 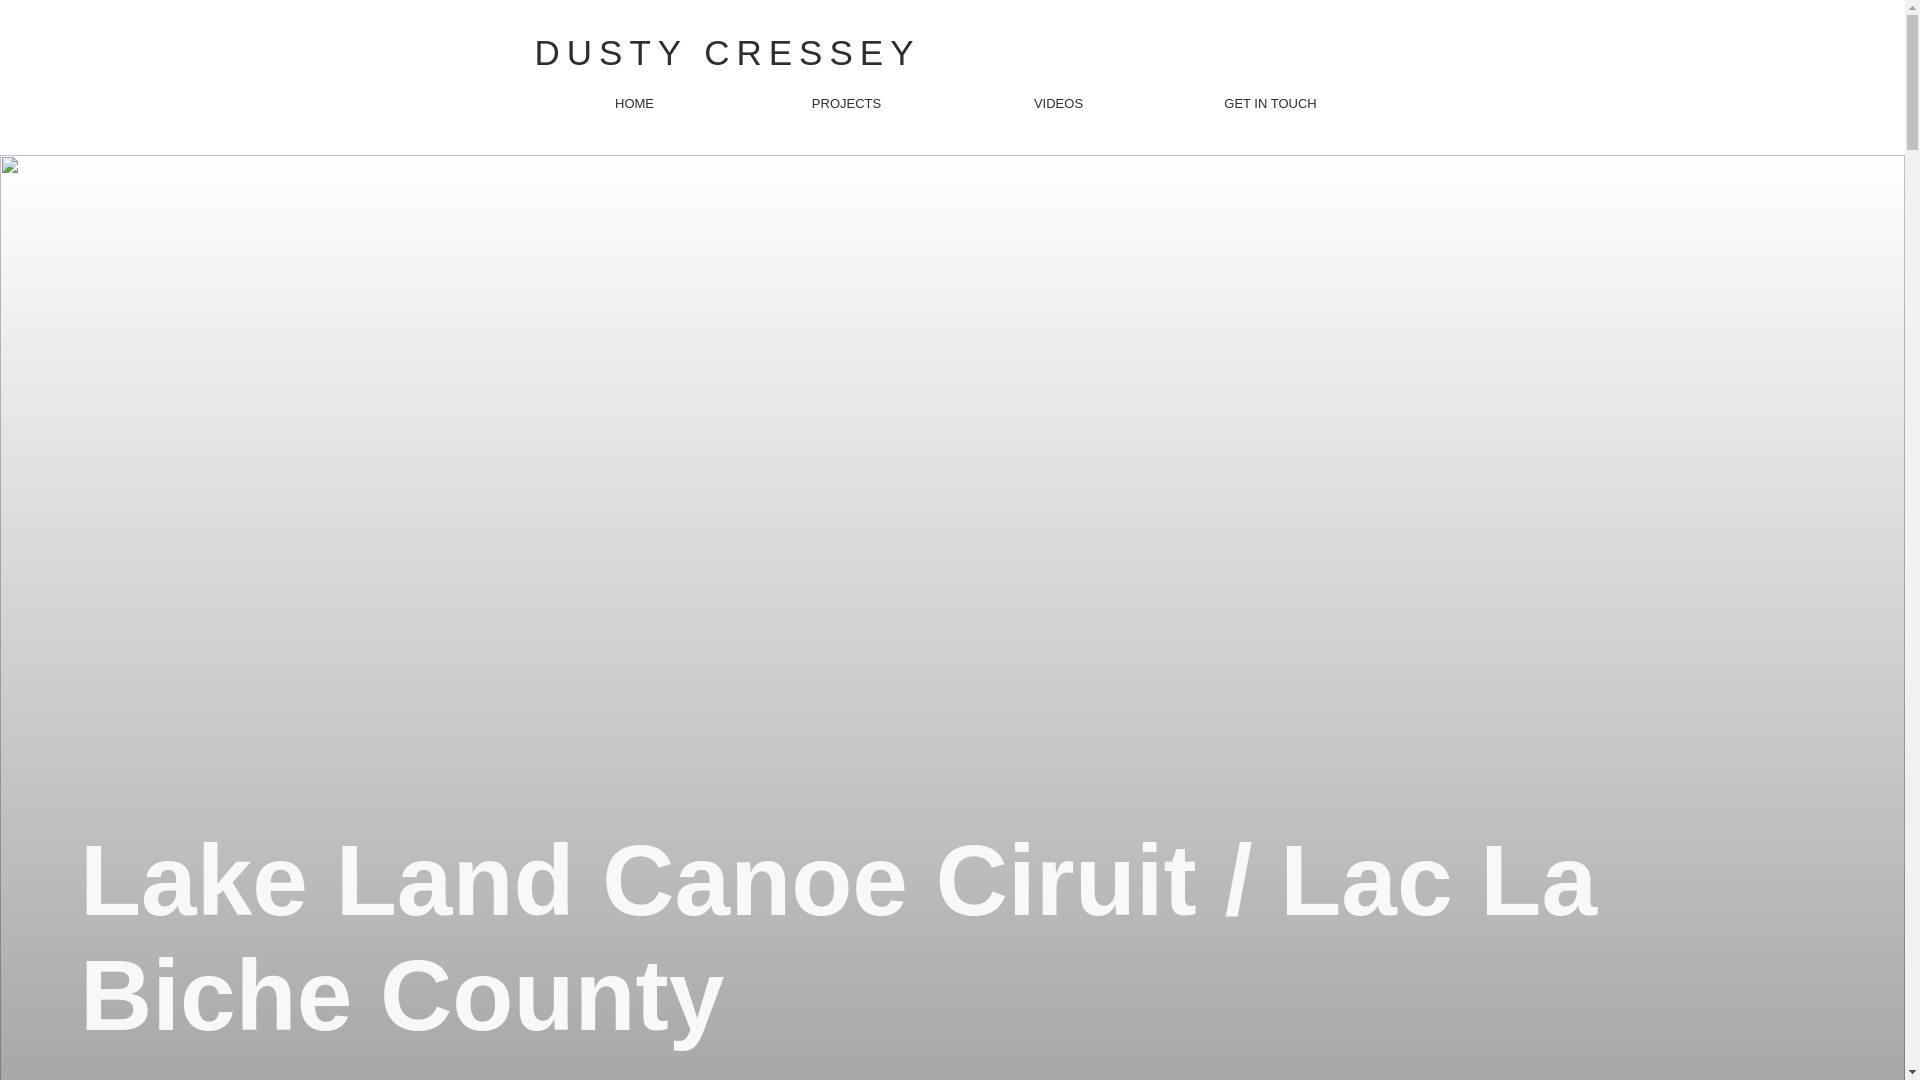 I want to click on HOME, so click(x=634, y=103).